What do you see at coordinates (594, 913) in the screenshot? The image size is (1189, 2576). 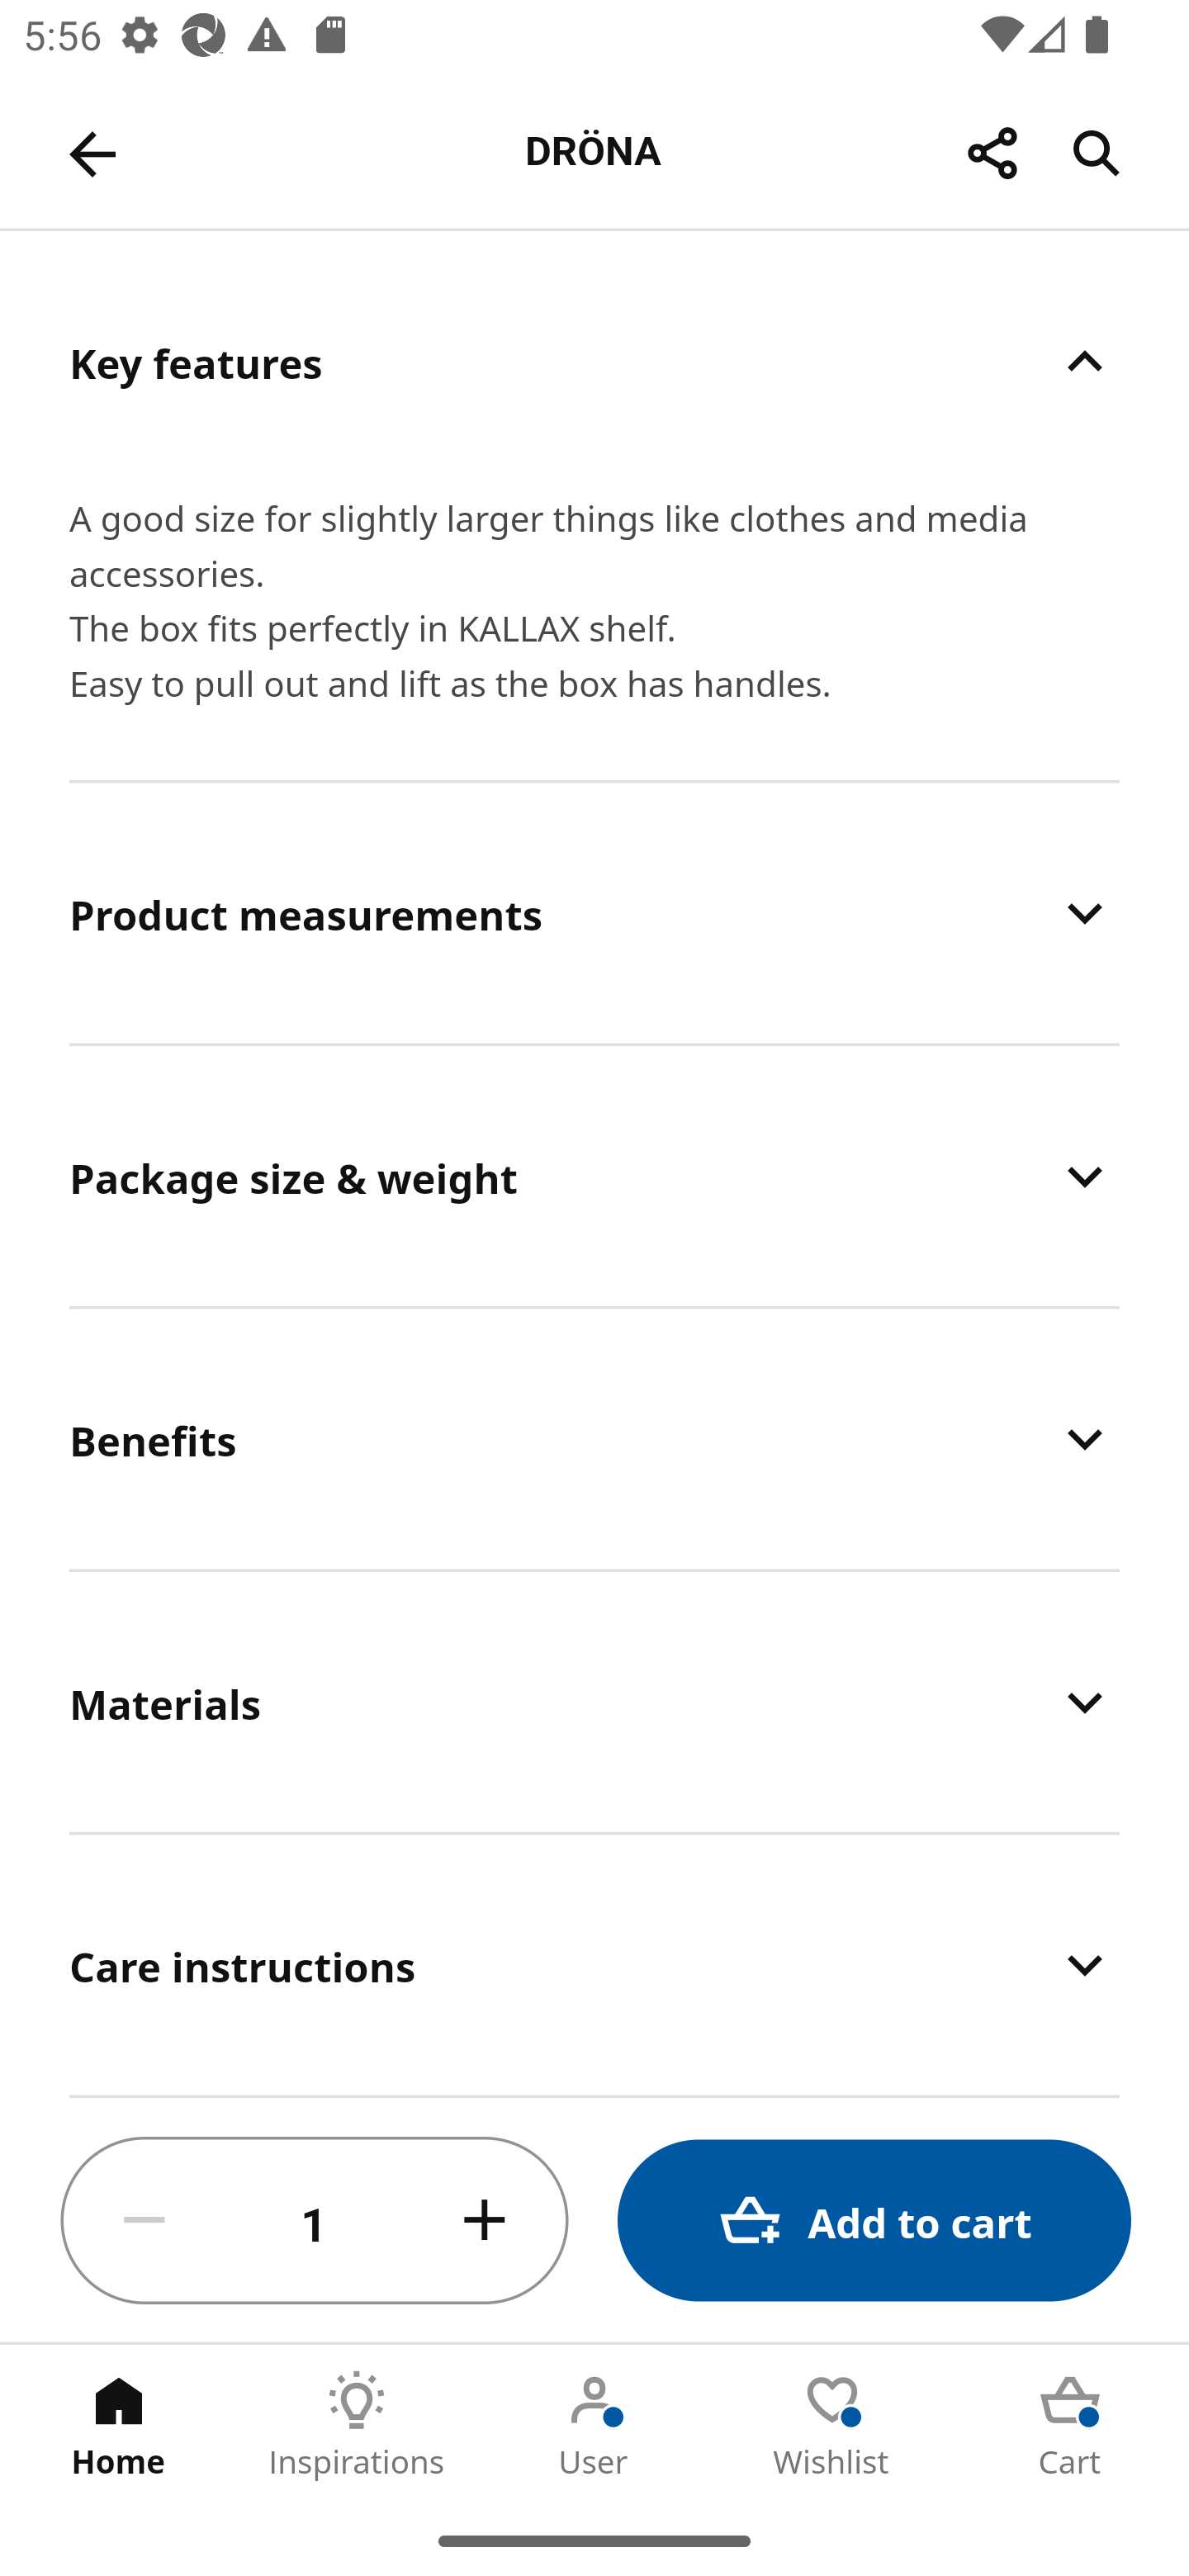 I see `Product measurements` at bounding box center [594, 913].